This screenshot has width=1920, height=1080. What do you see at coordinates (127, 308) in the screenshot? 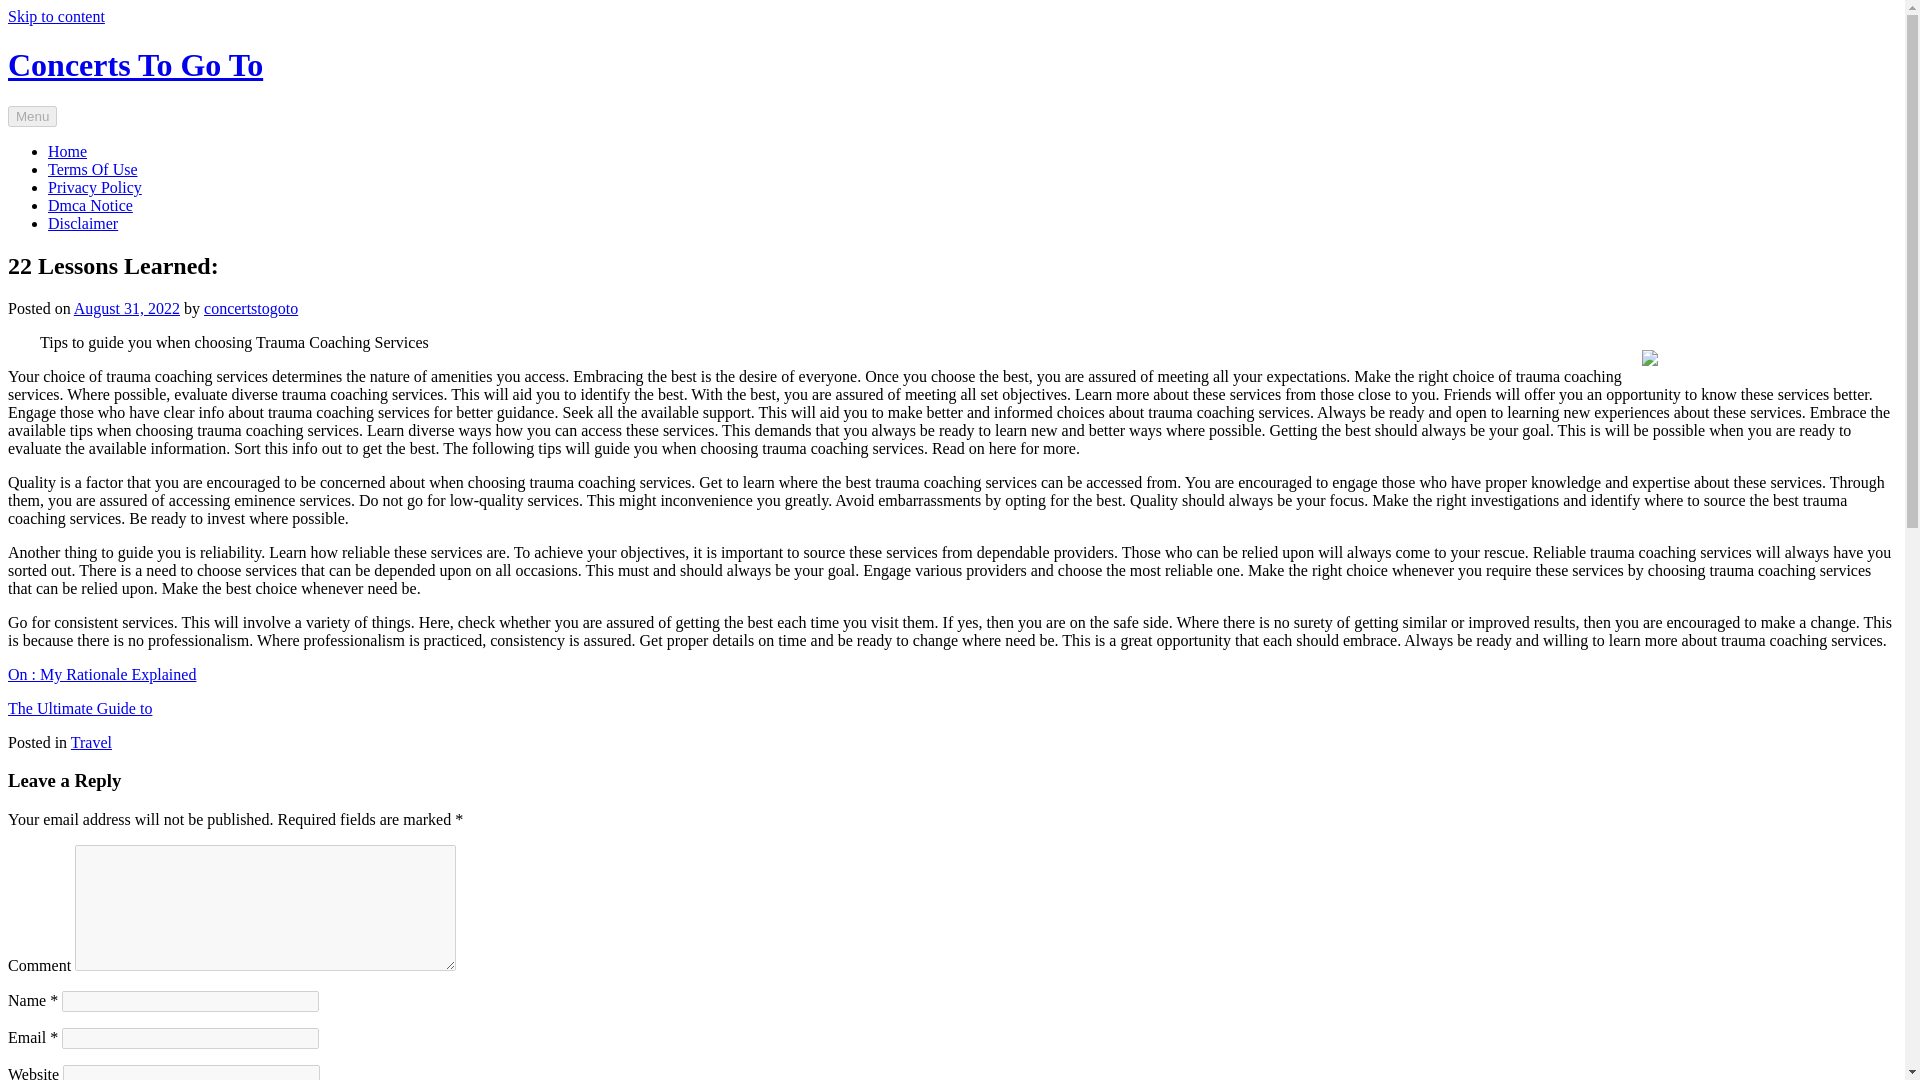
I see `August 31, 2022` at bounding box center [127, 308].